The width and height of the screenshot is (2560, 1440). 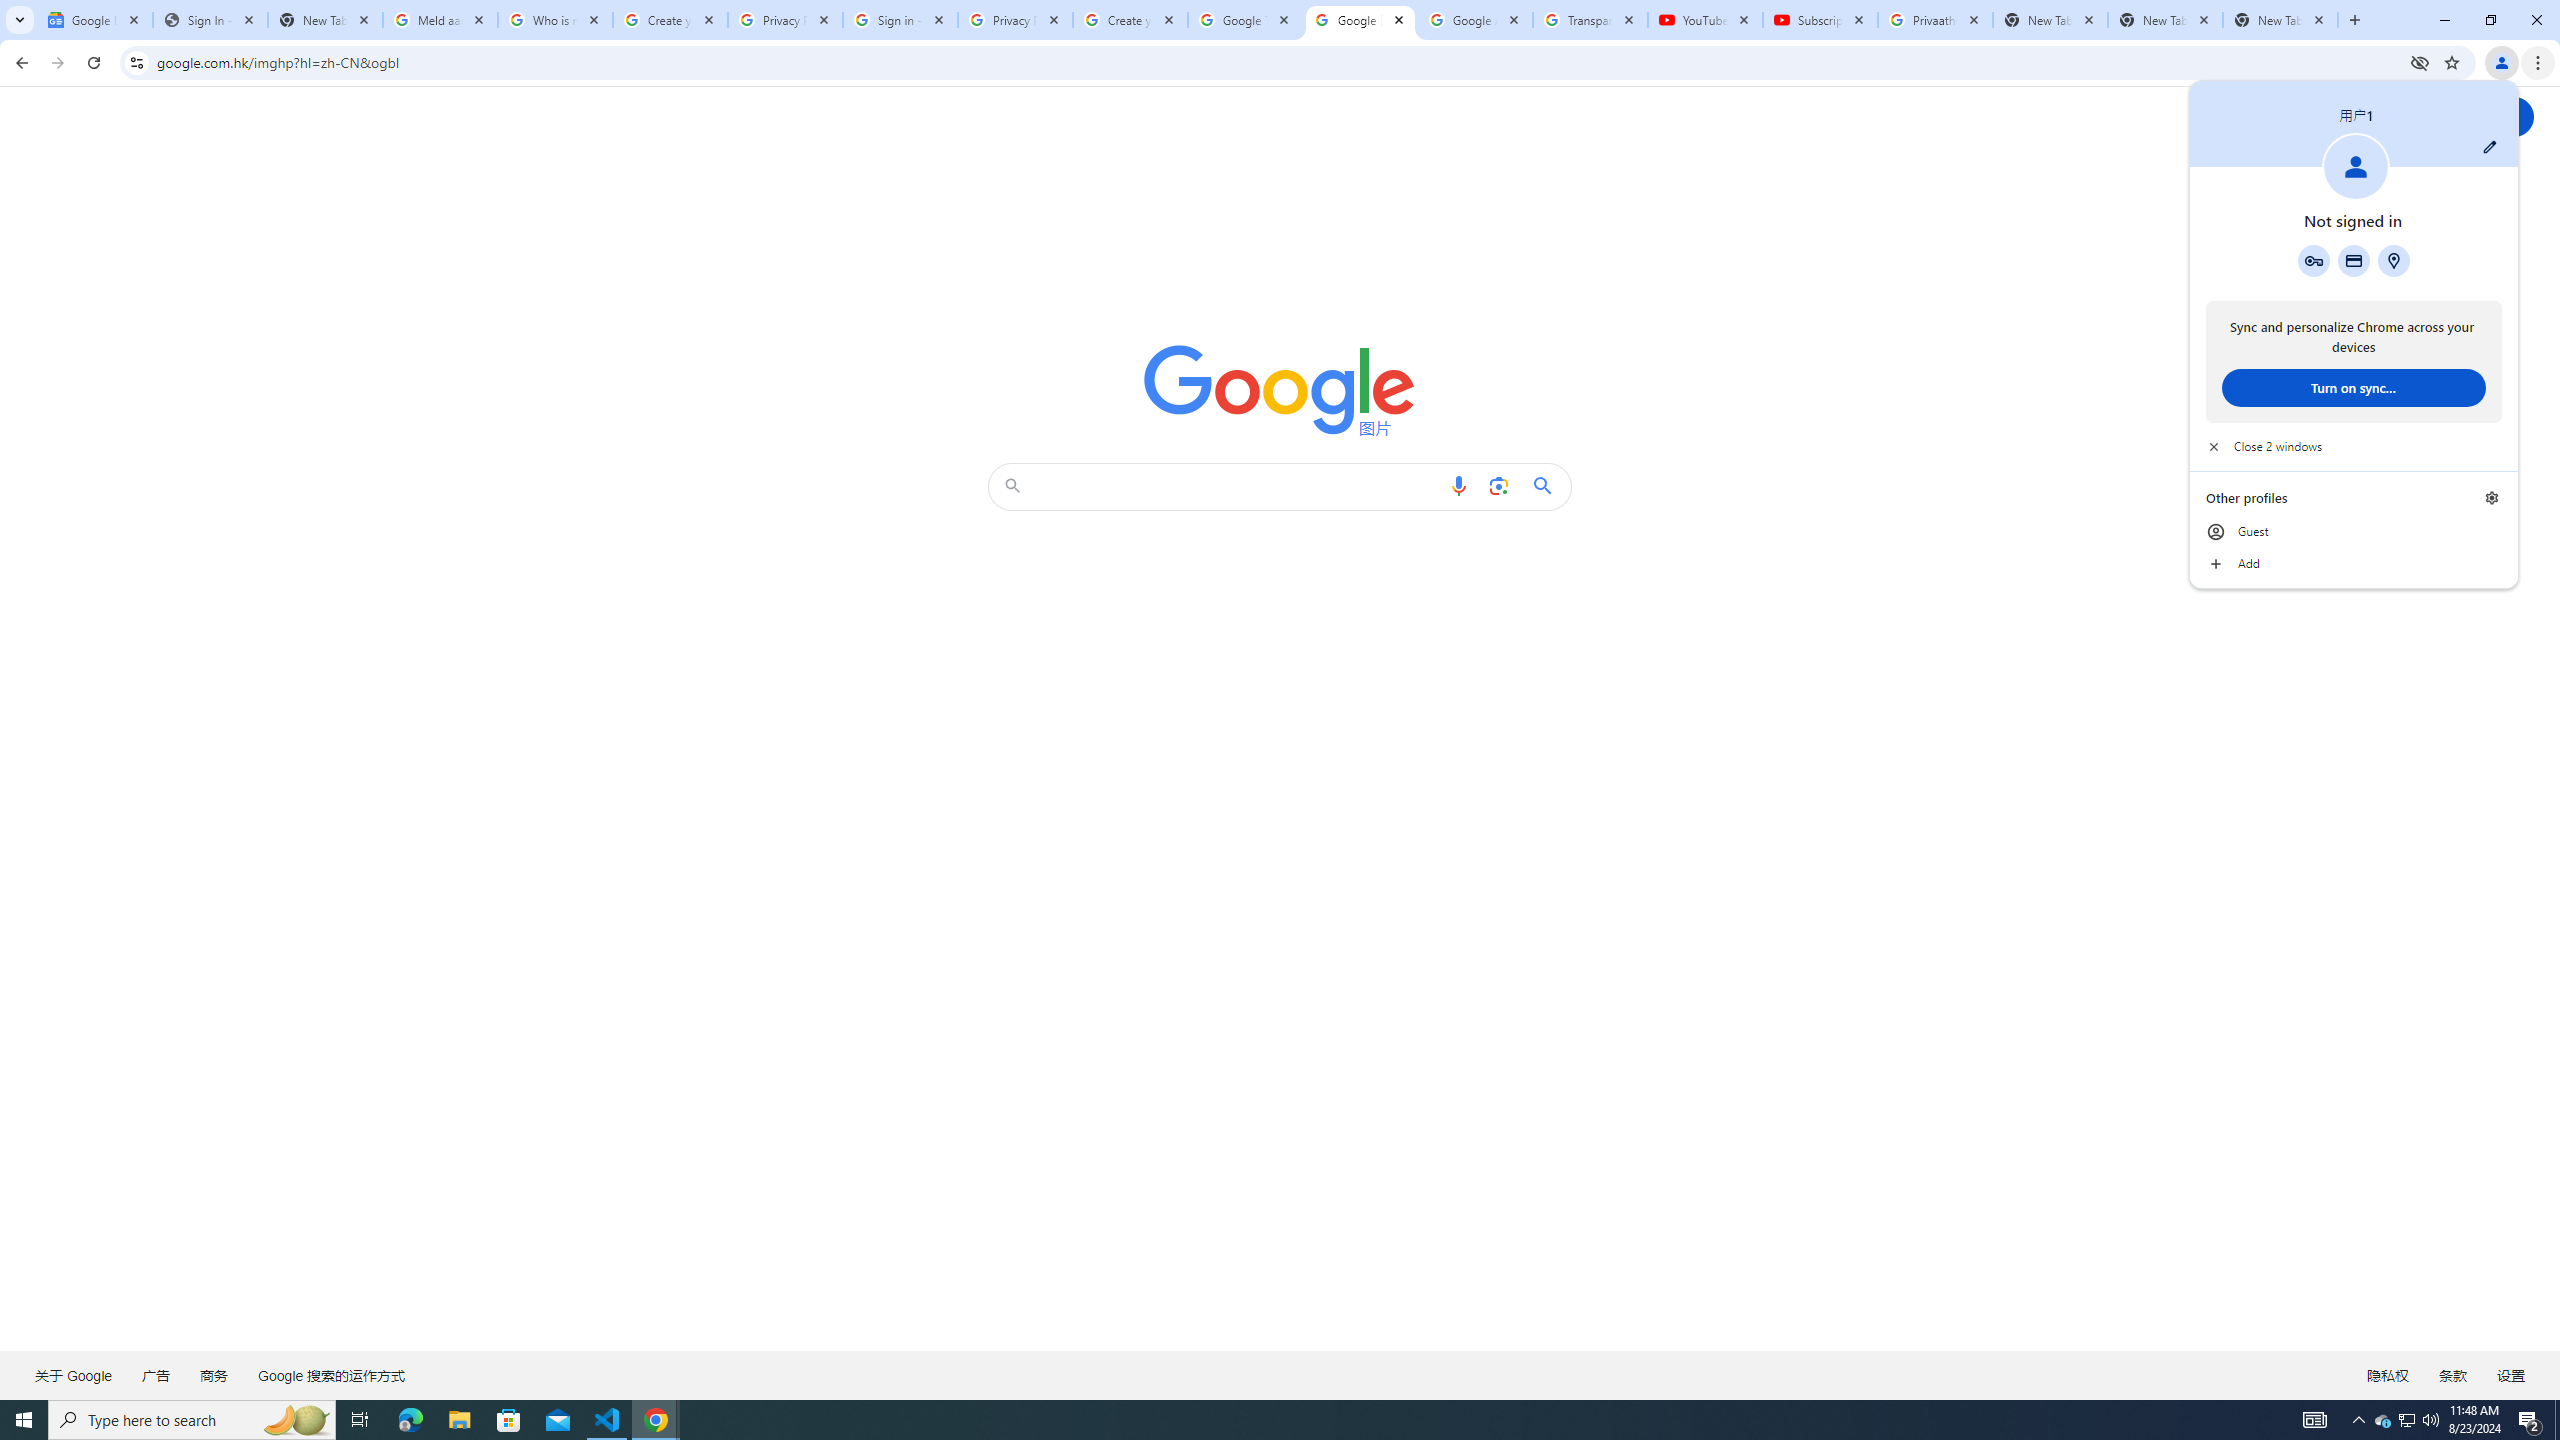 I want to click on Subscriptions - YouTube, so click(x=1820, y=20).